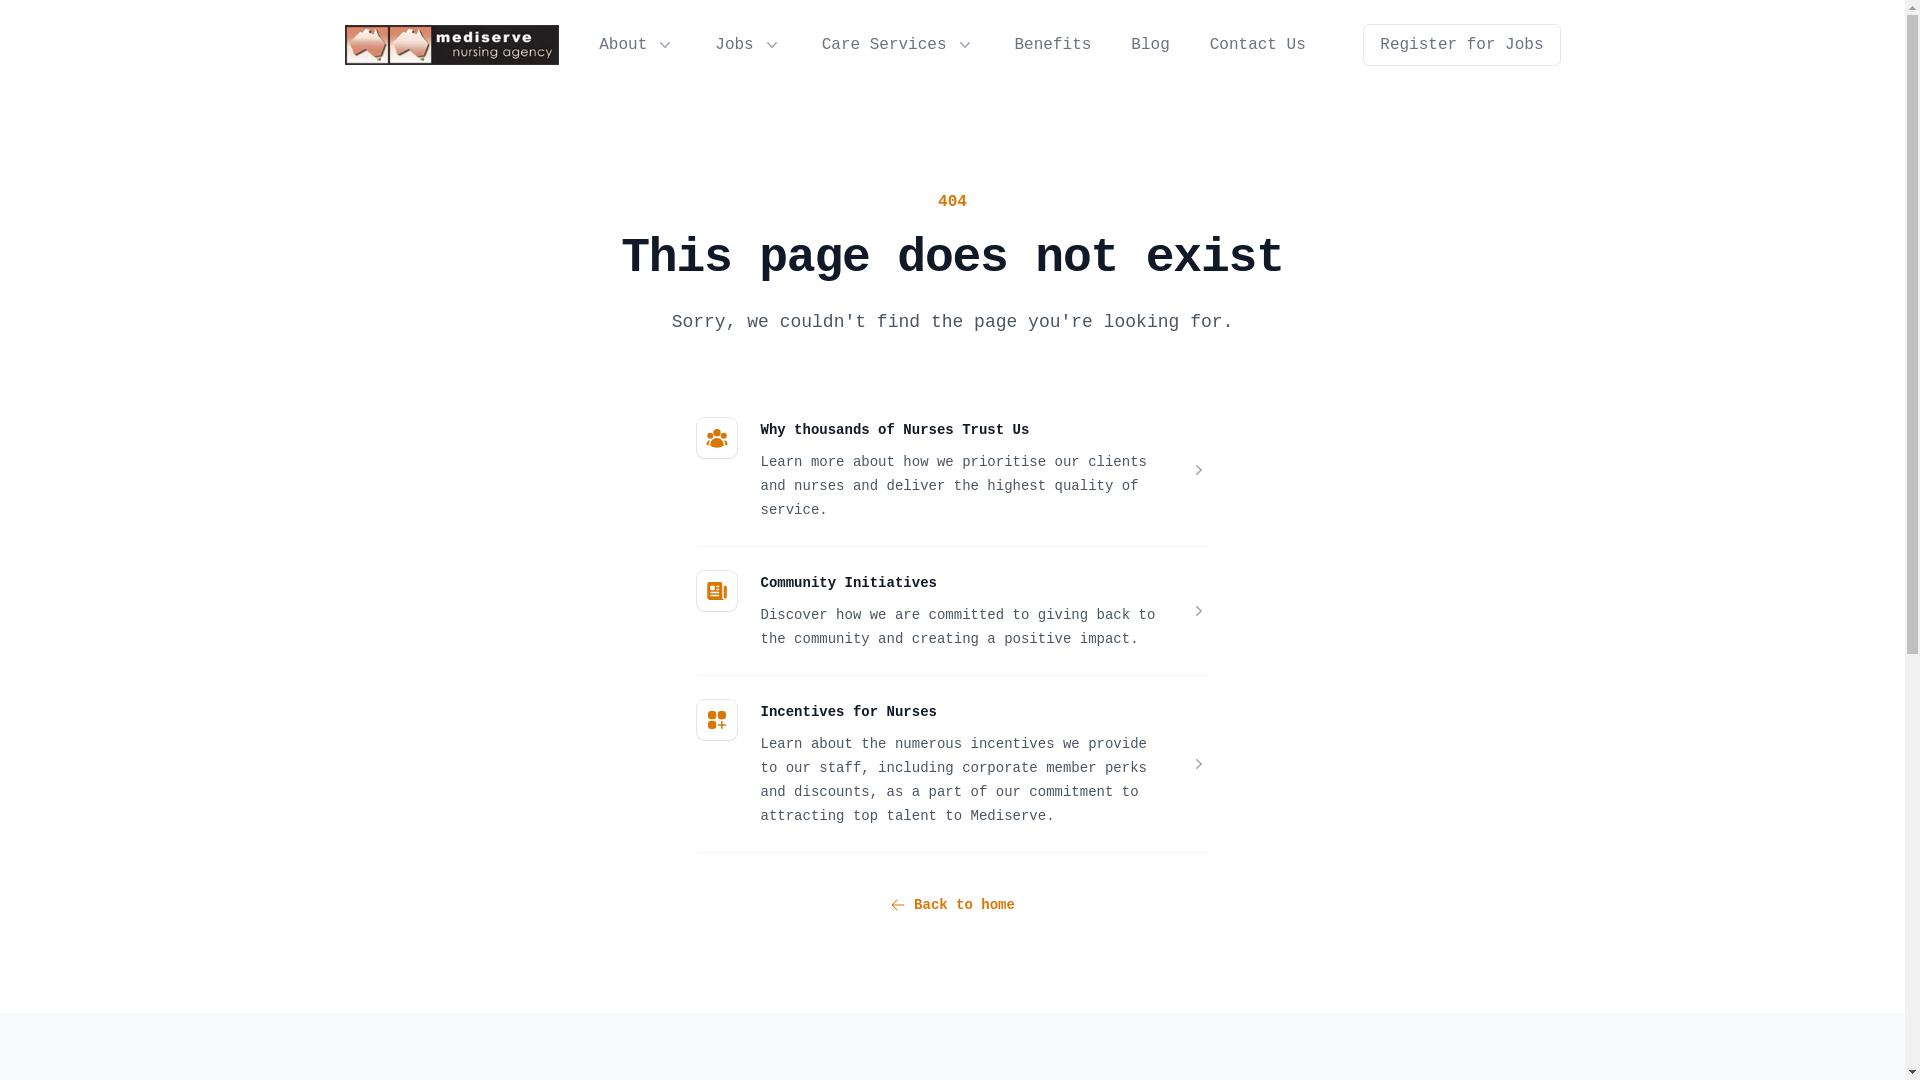 The height and width of the screenshot is (1080, 1920). What do you see at coordinates (1258, 45) in the screenshot?
I see `Contact Us` at bounding box center [1258, 45].